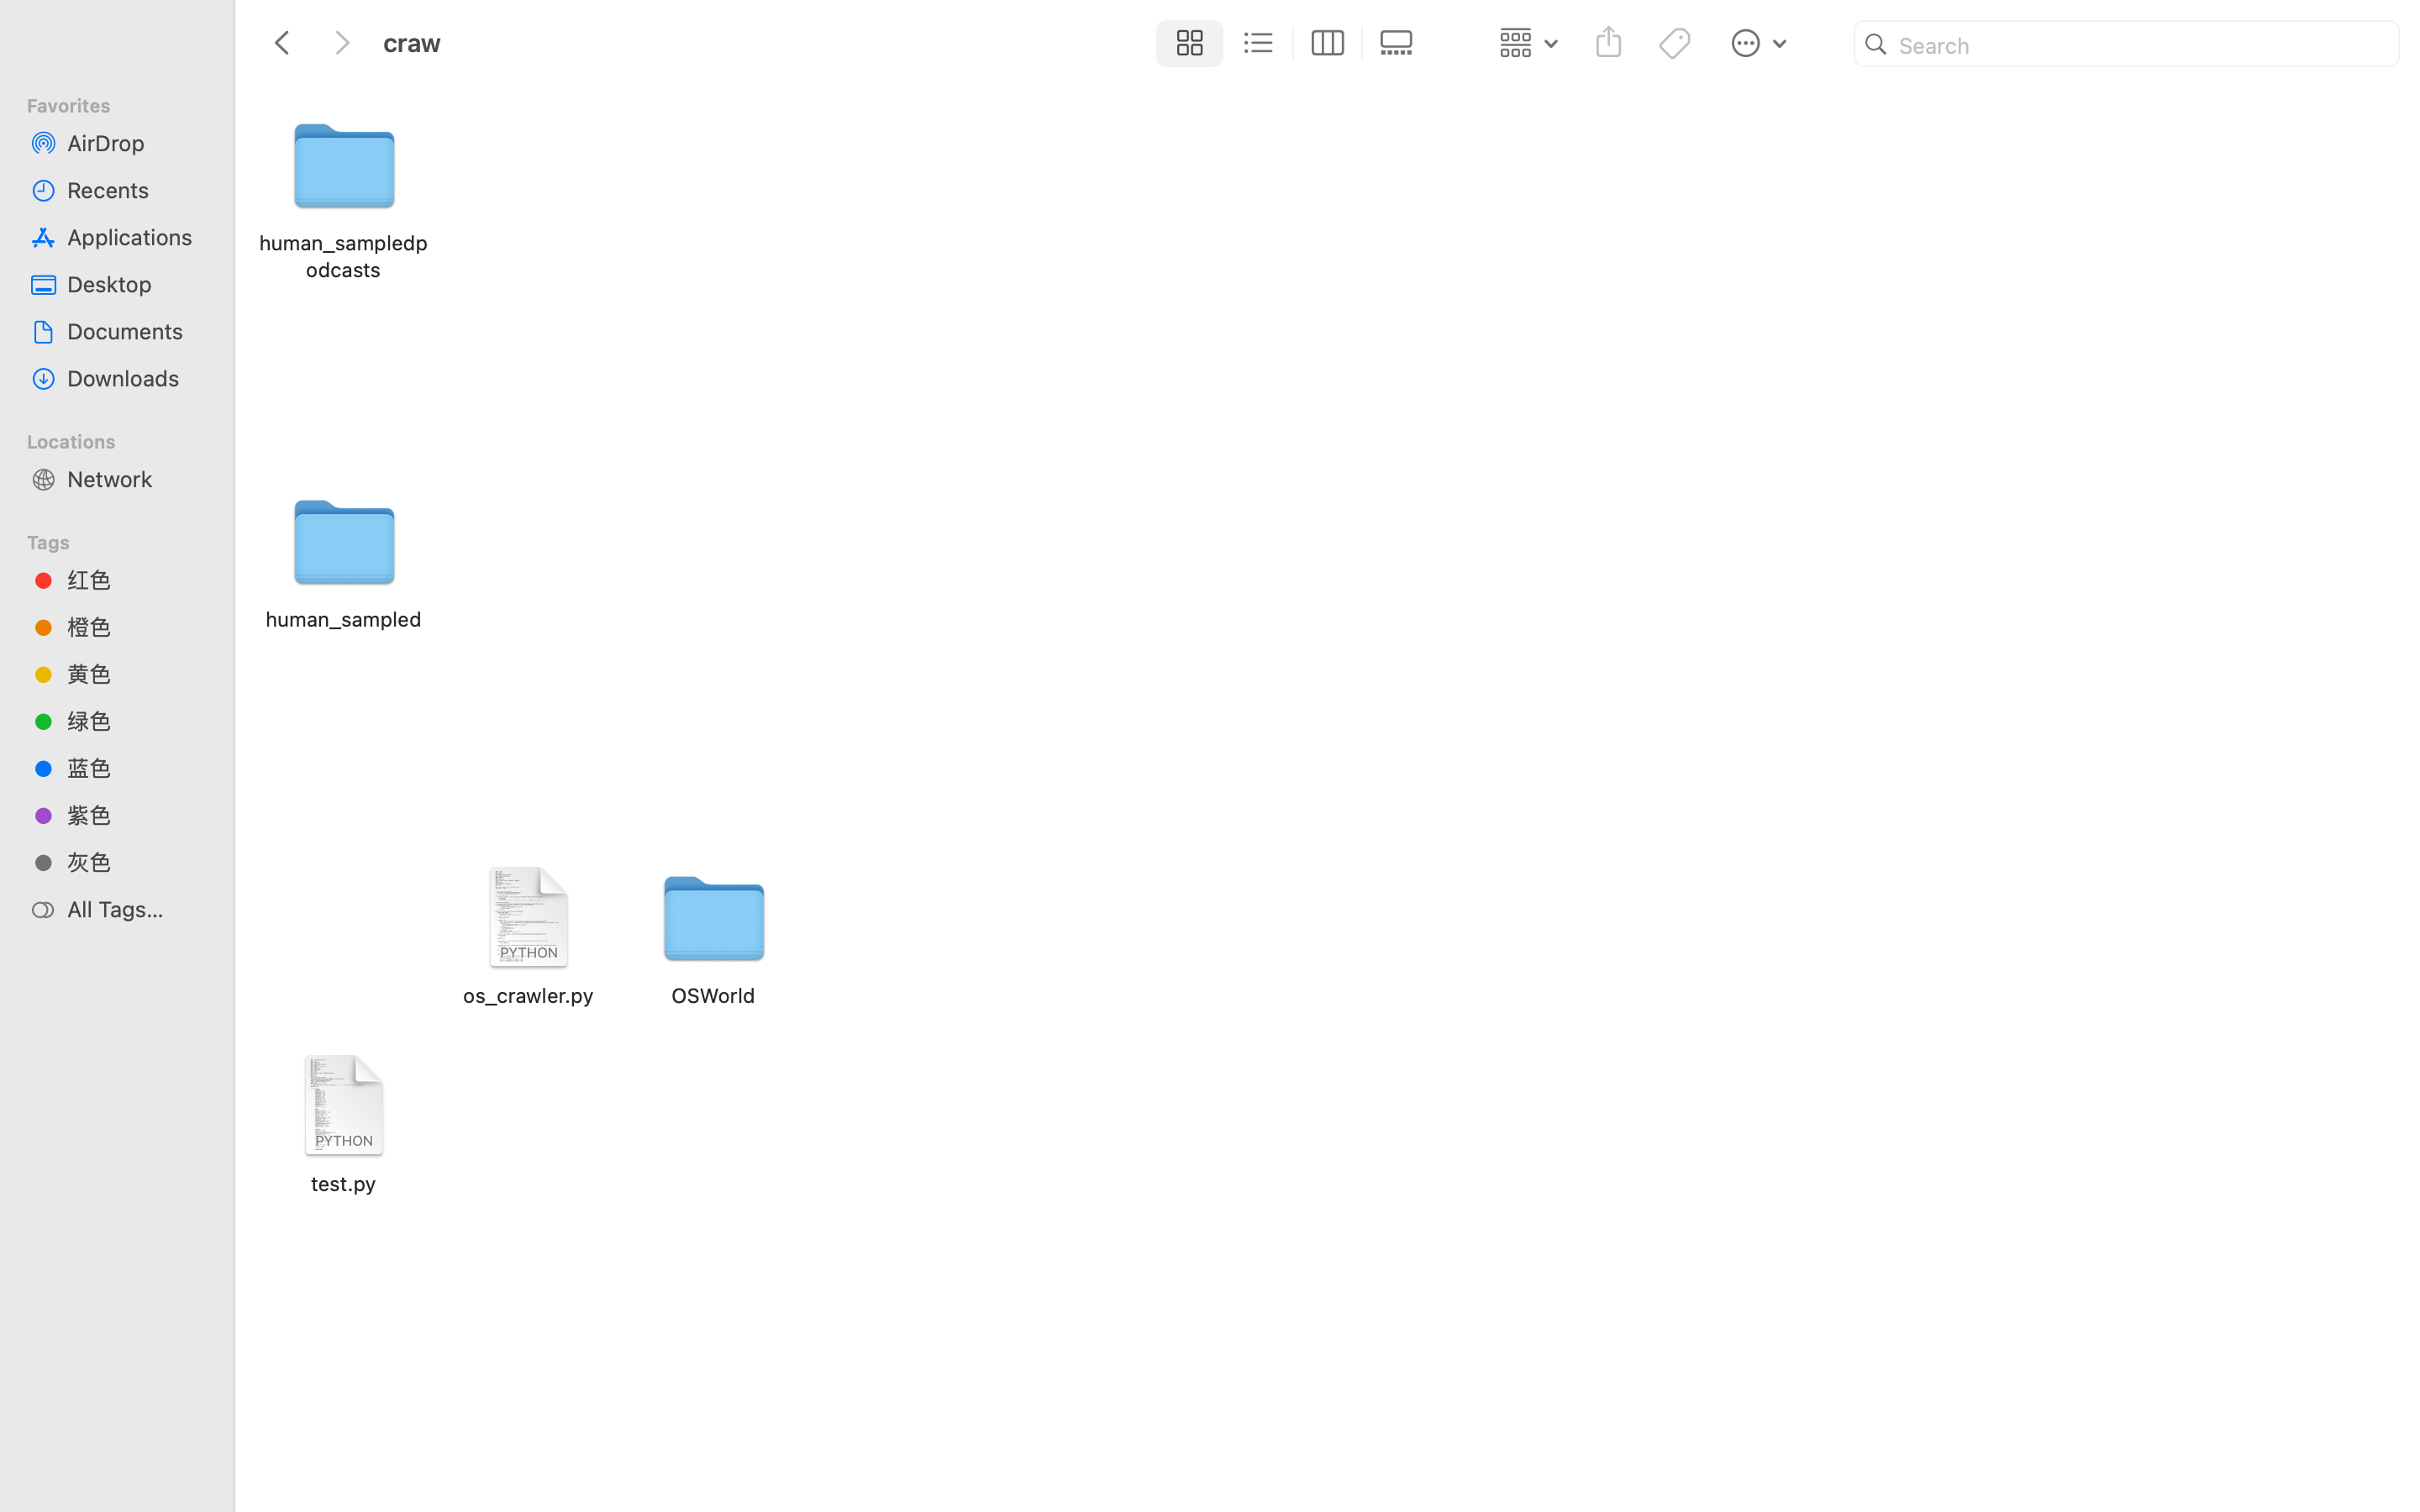 This screenshot has height=1512, width=2420. Describe the element at coordinates (135, 331) in the screenshot. I see `Documents` at that location.